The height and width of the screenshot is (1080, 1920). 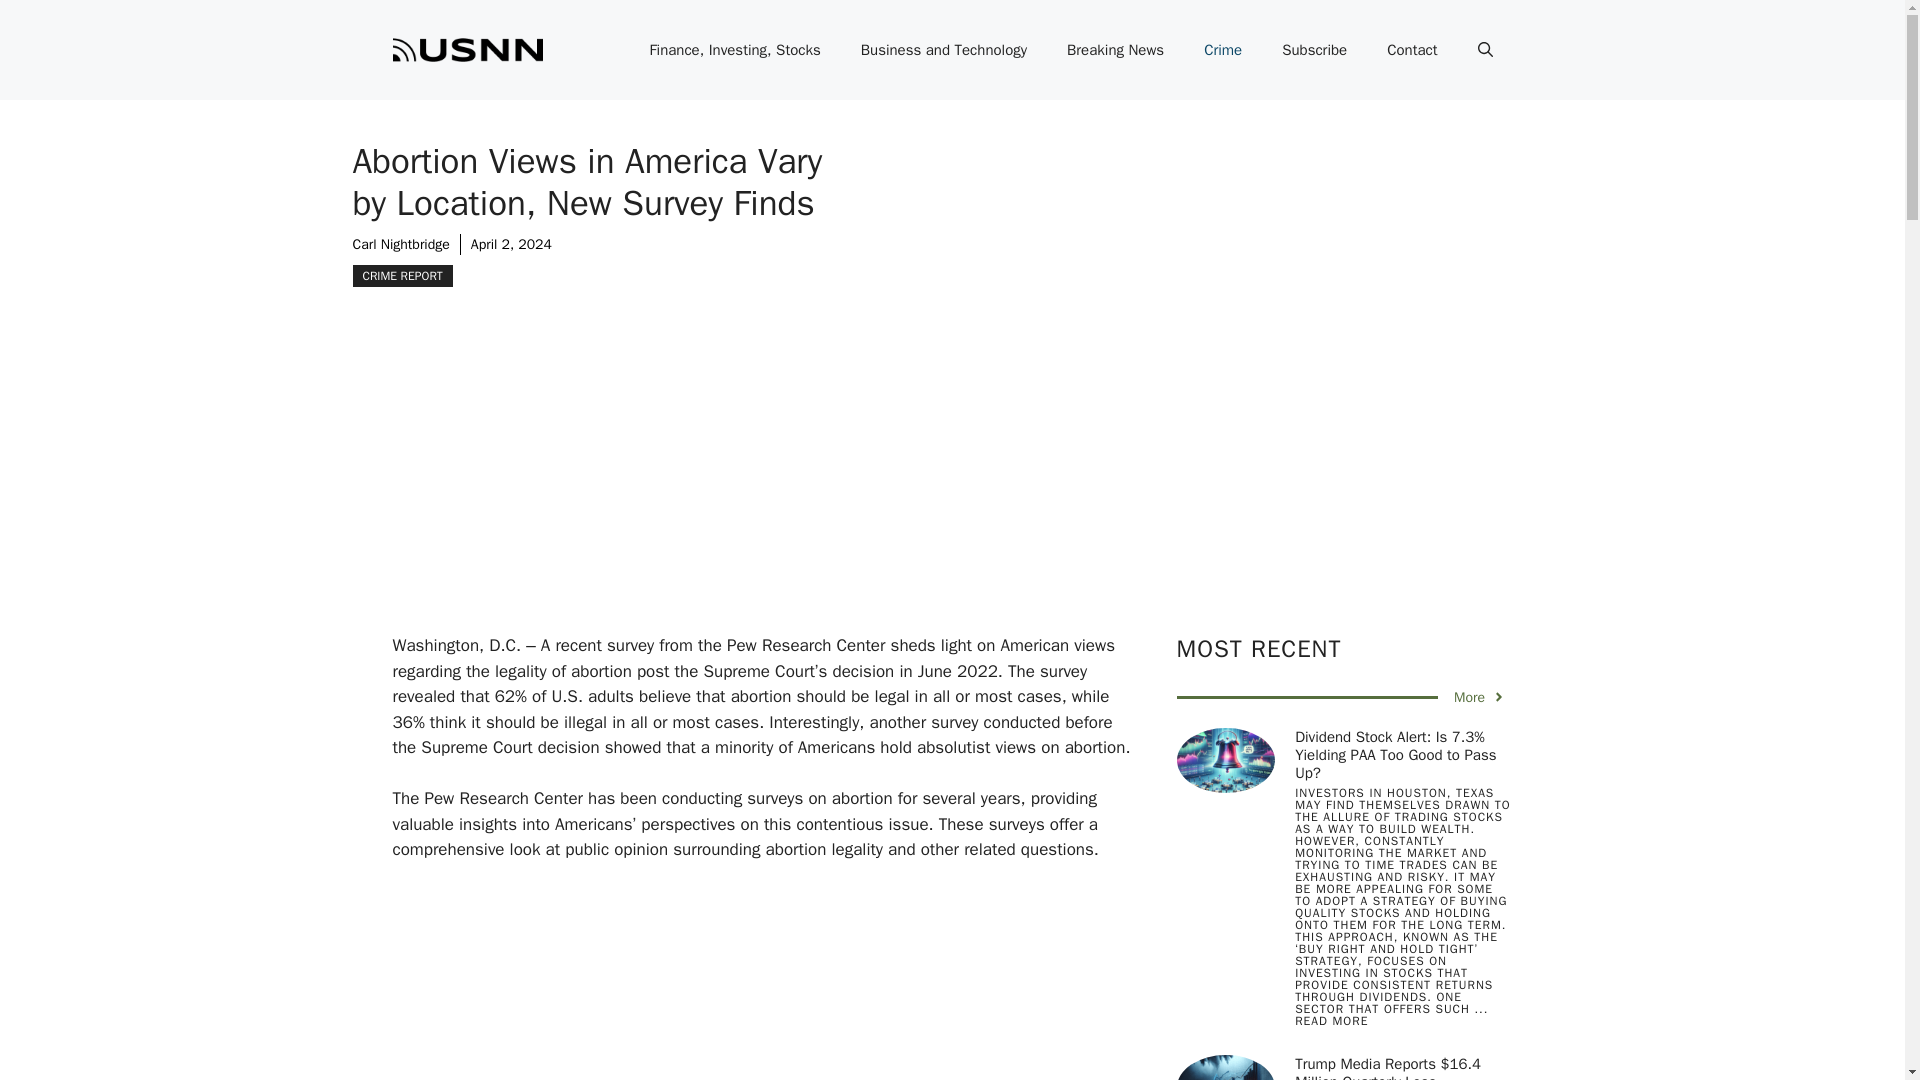 I want to click on Subscribe, so click(x=1314, y=50).